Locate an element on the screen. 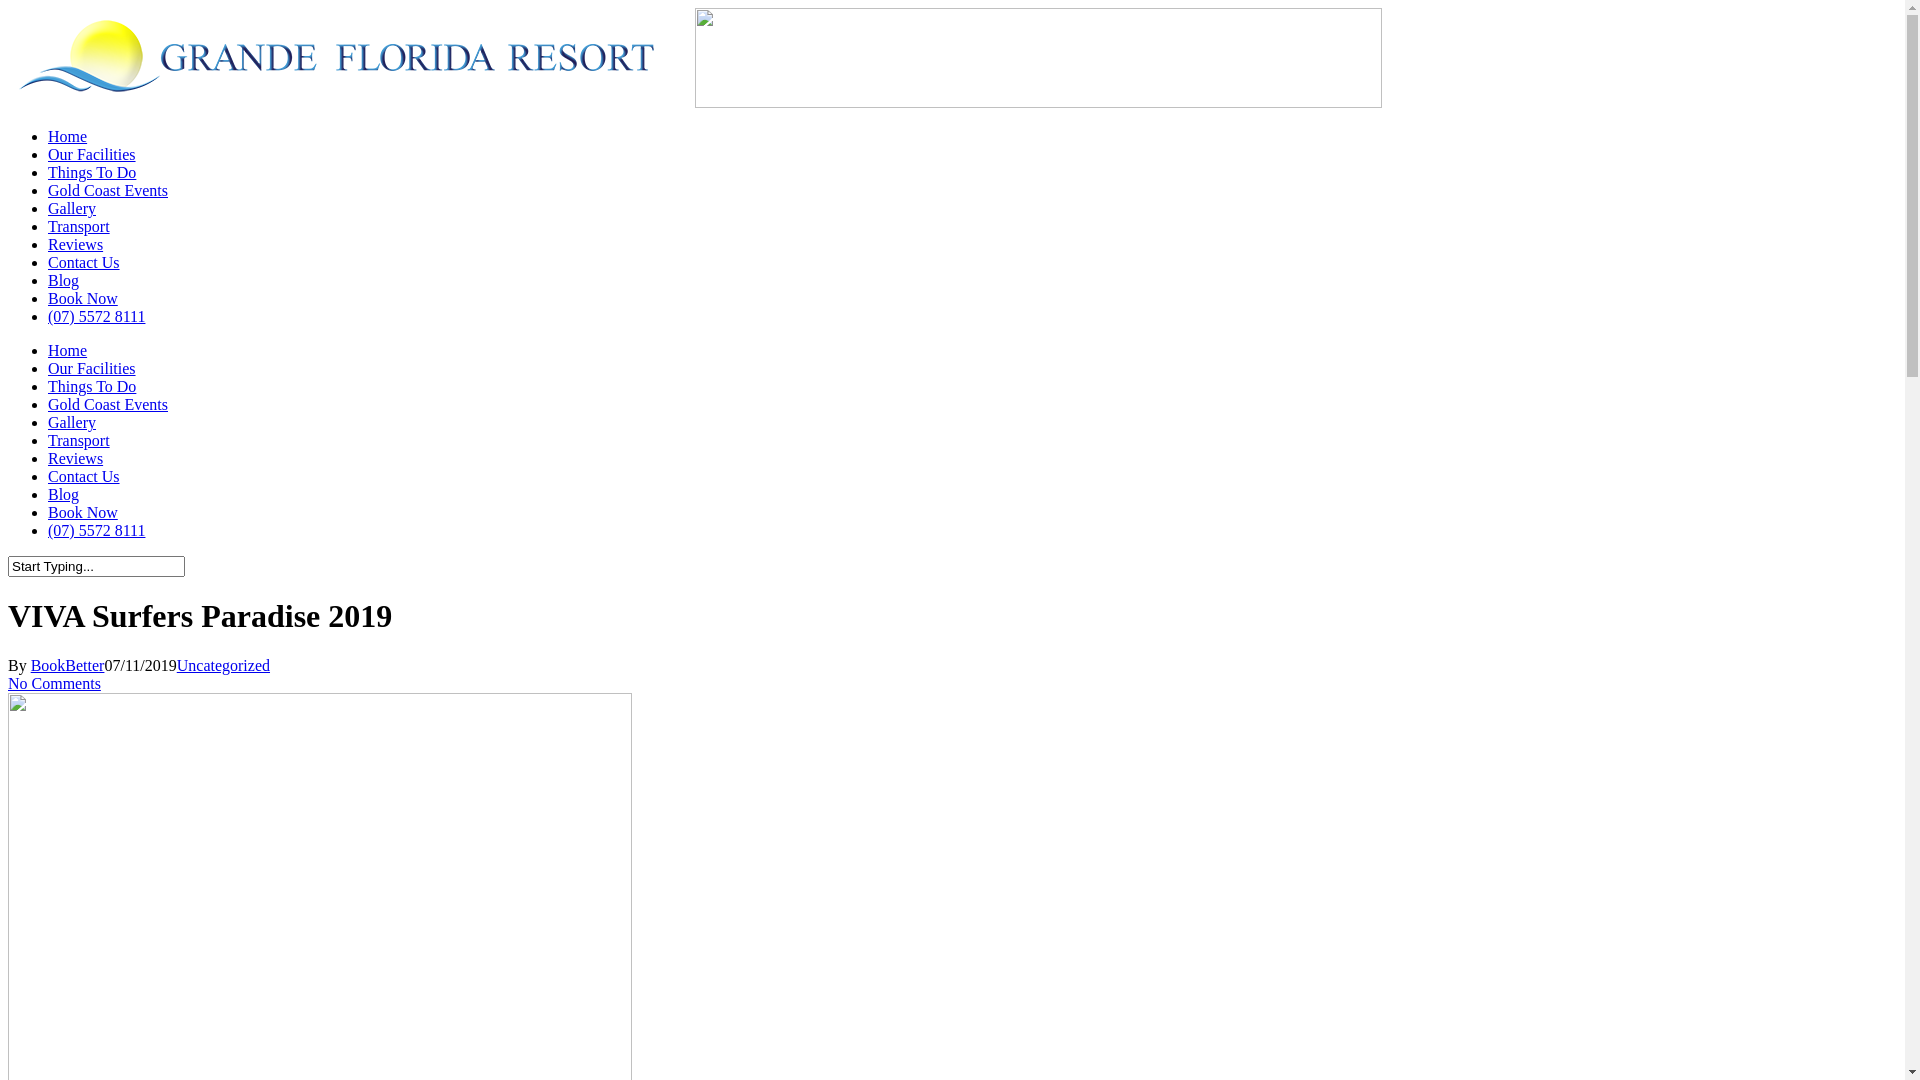 This screenshot has height=1080, width=1920. Uncategorized is located at coordinates (224, 666).